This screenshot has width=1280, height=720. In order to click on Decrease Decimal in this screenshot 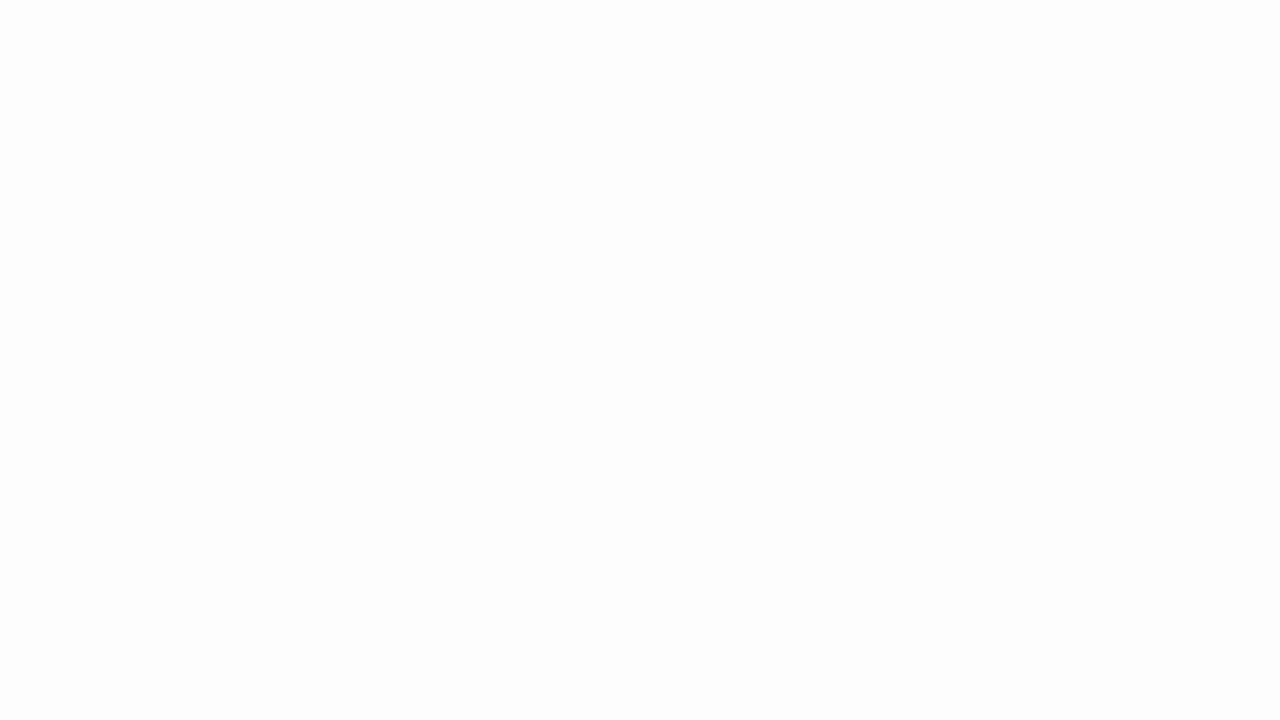, I will do `click(859, 120)`.